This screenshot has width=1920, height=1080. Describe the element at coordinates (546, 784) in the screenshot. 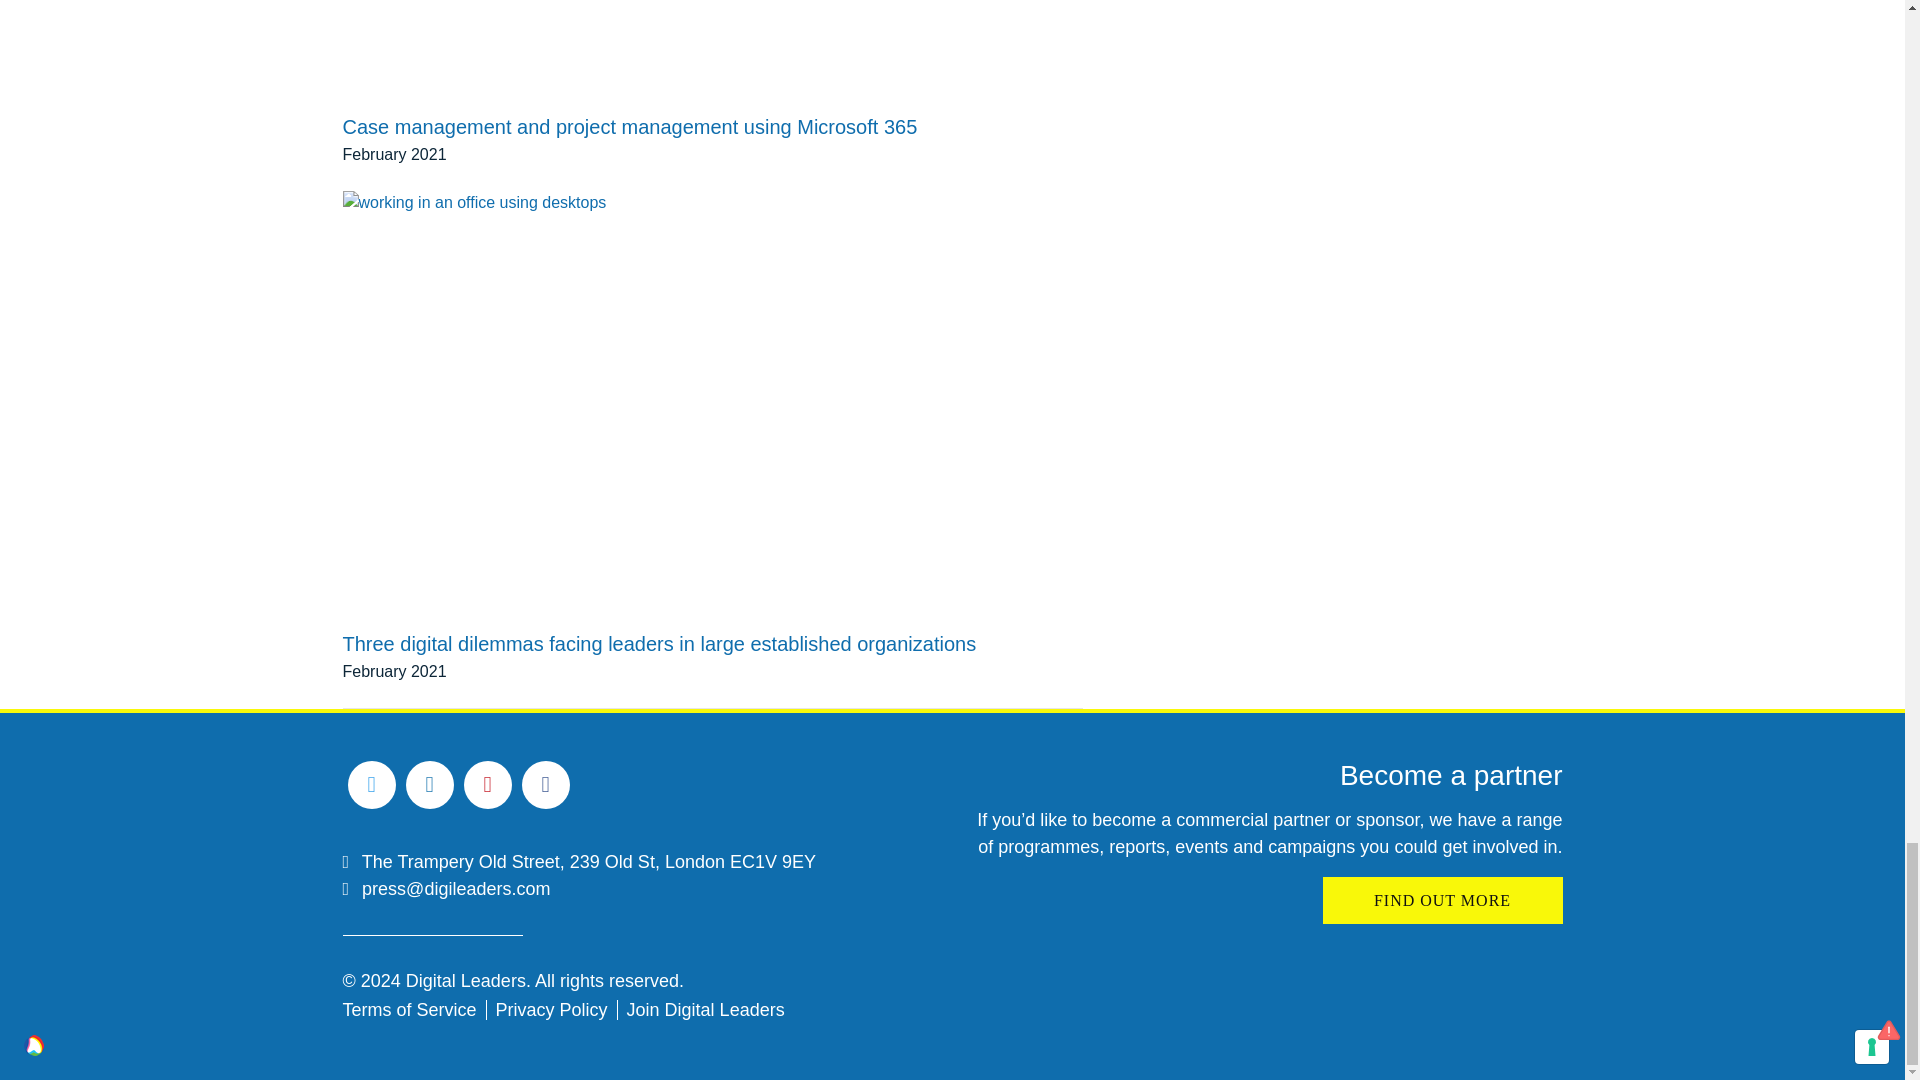

I see `Facebook` at that location.